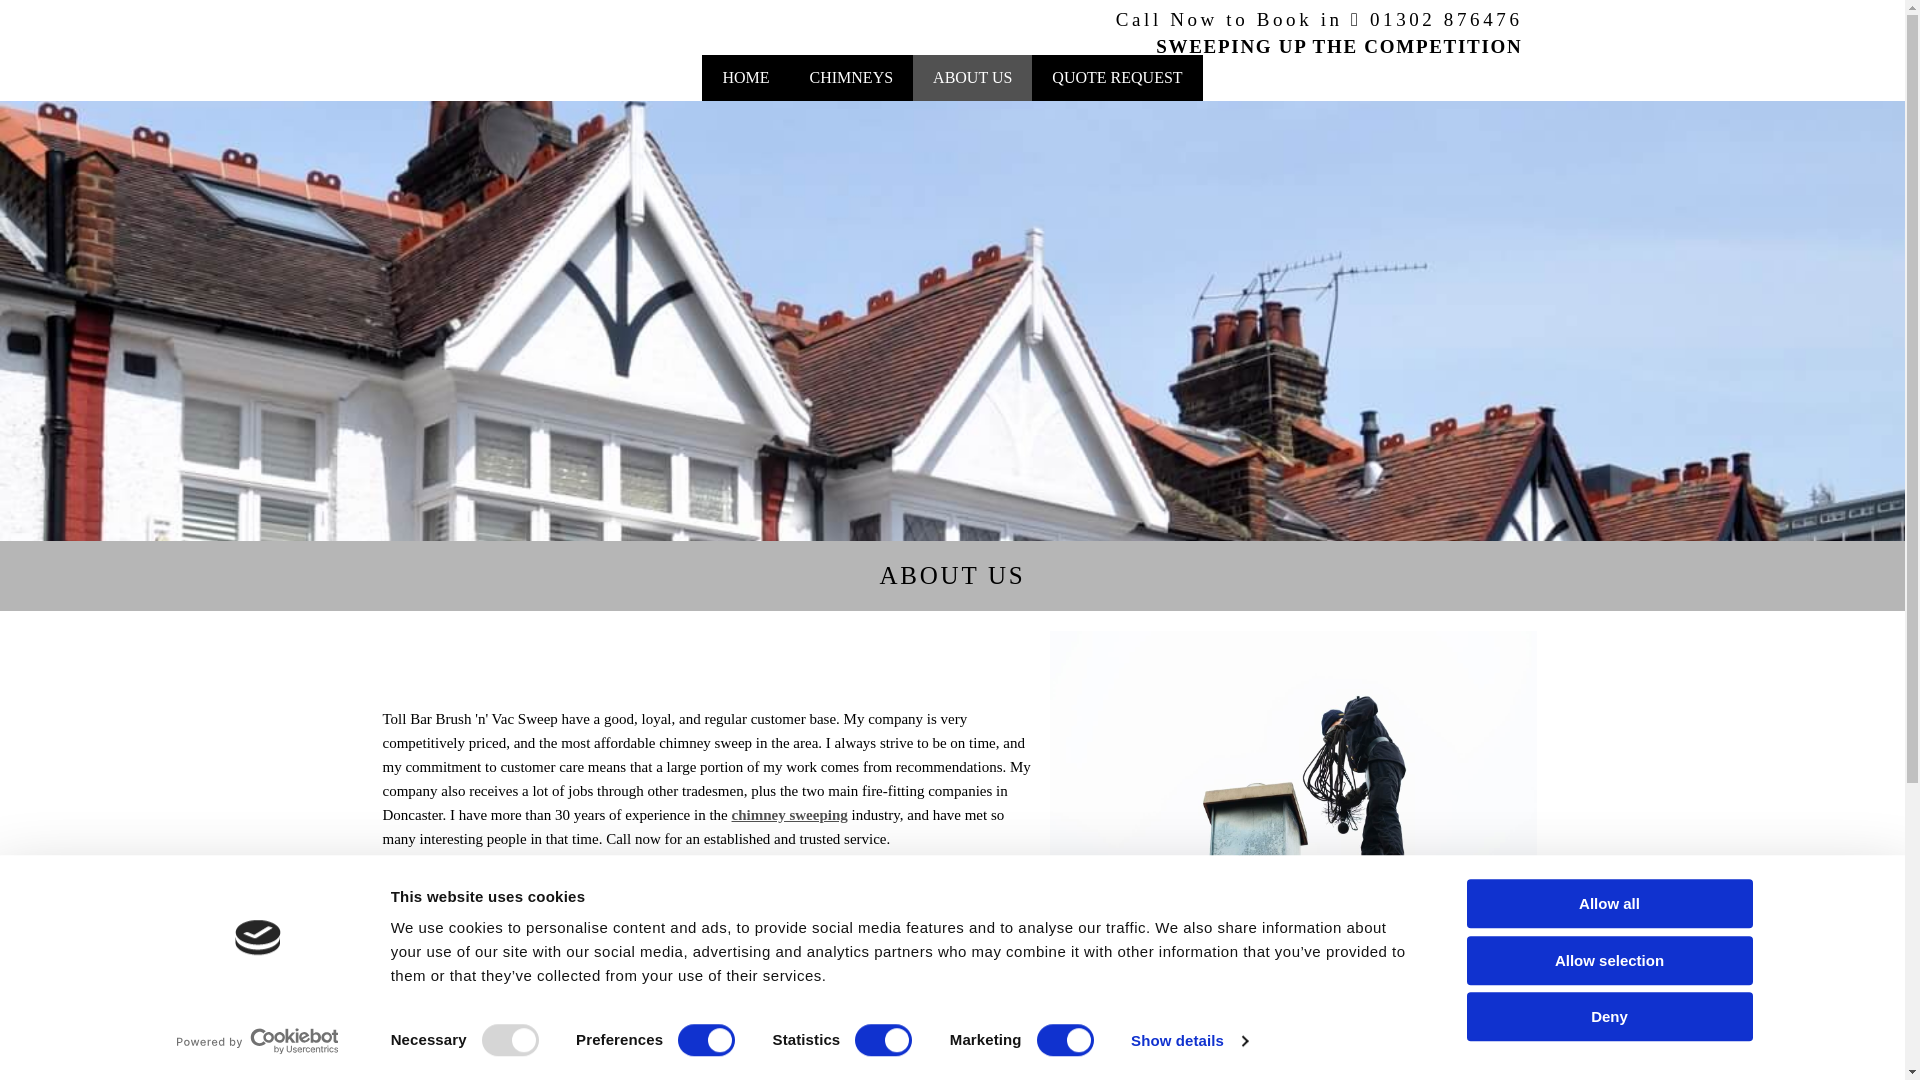 The image size is (1920, 1080). What do you see at coordinates (1608, 1016) in the screenshot?
I see `Deny` at bounding box center [1608, 1016].